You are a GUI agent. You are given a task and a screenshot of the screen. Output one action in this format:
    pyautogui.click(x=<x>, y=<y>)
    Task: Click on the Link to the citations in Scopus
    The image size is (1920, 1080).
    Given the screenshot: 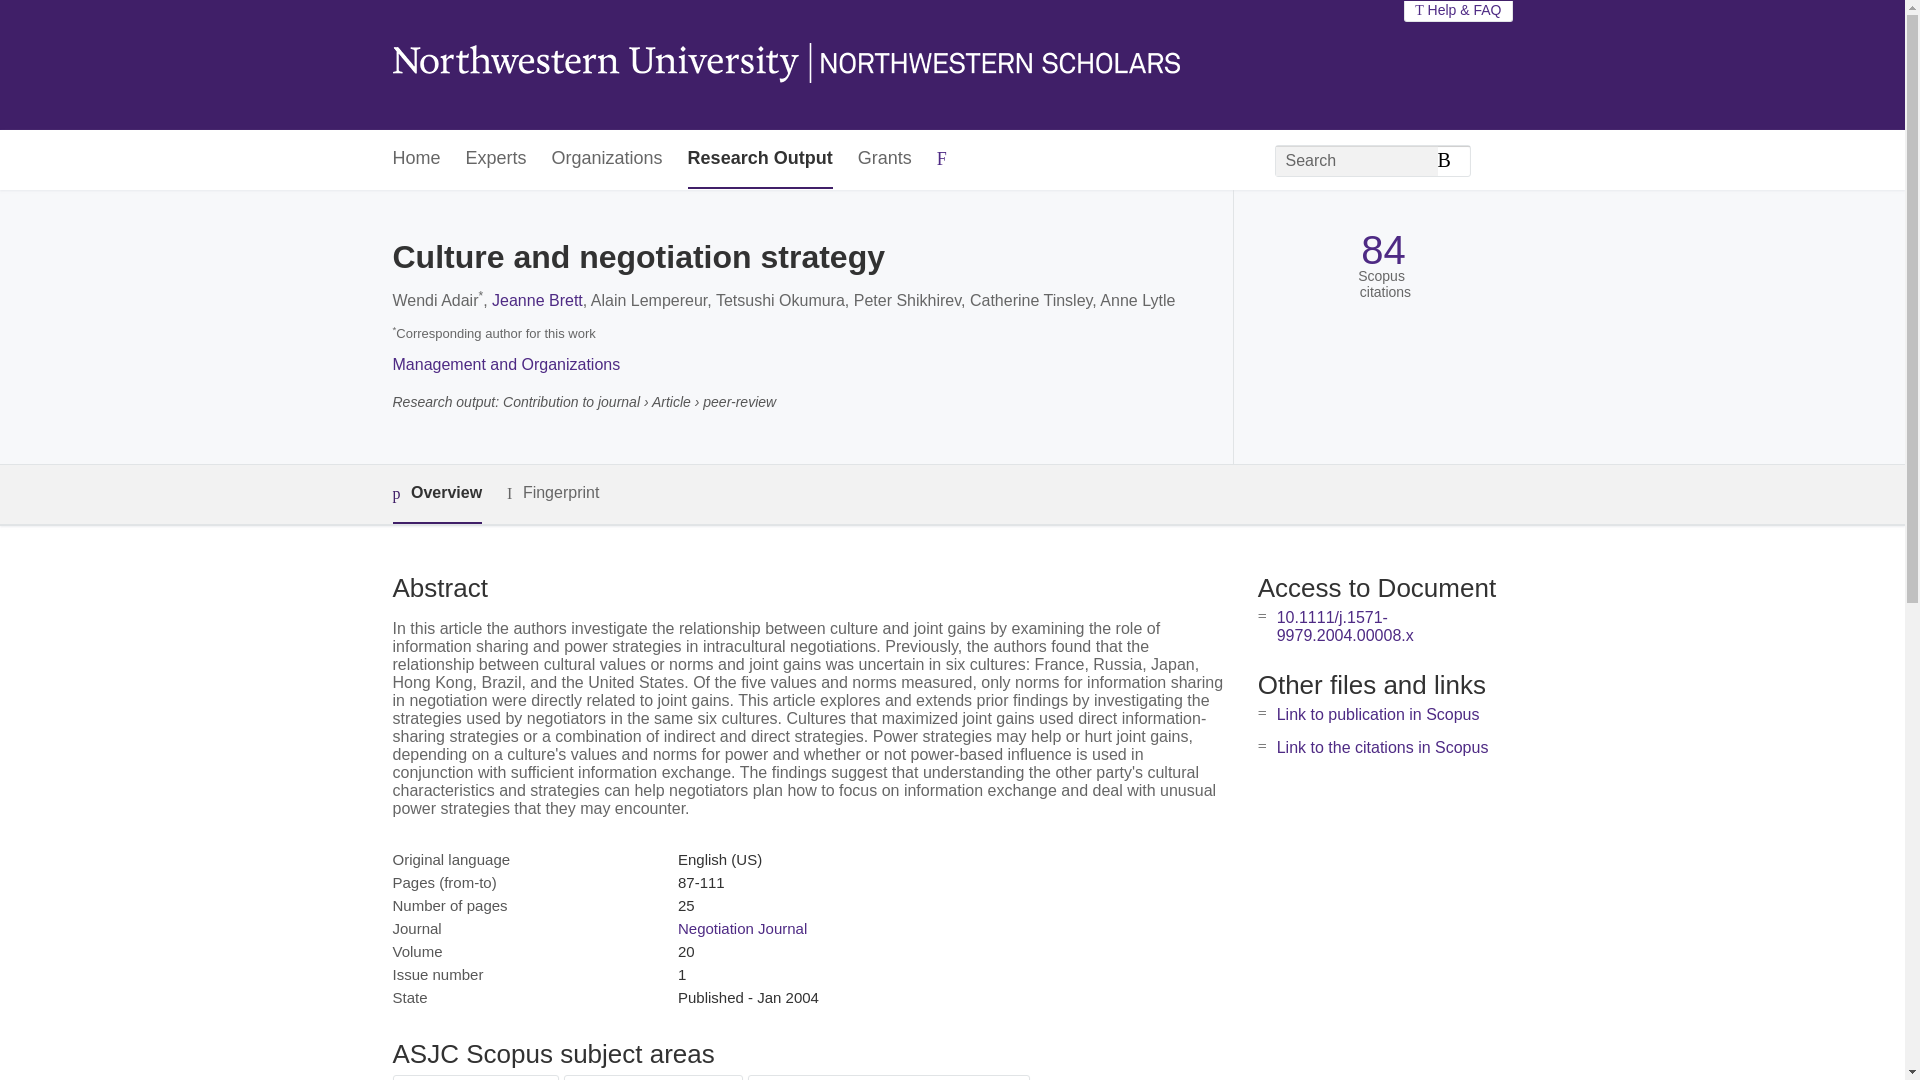 What is the action you would take?
    pyautogui.click(x=1382, y=747)
    